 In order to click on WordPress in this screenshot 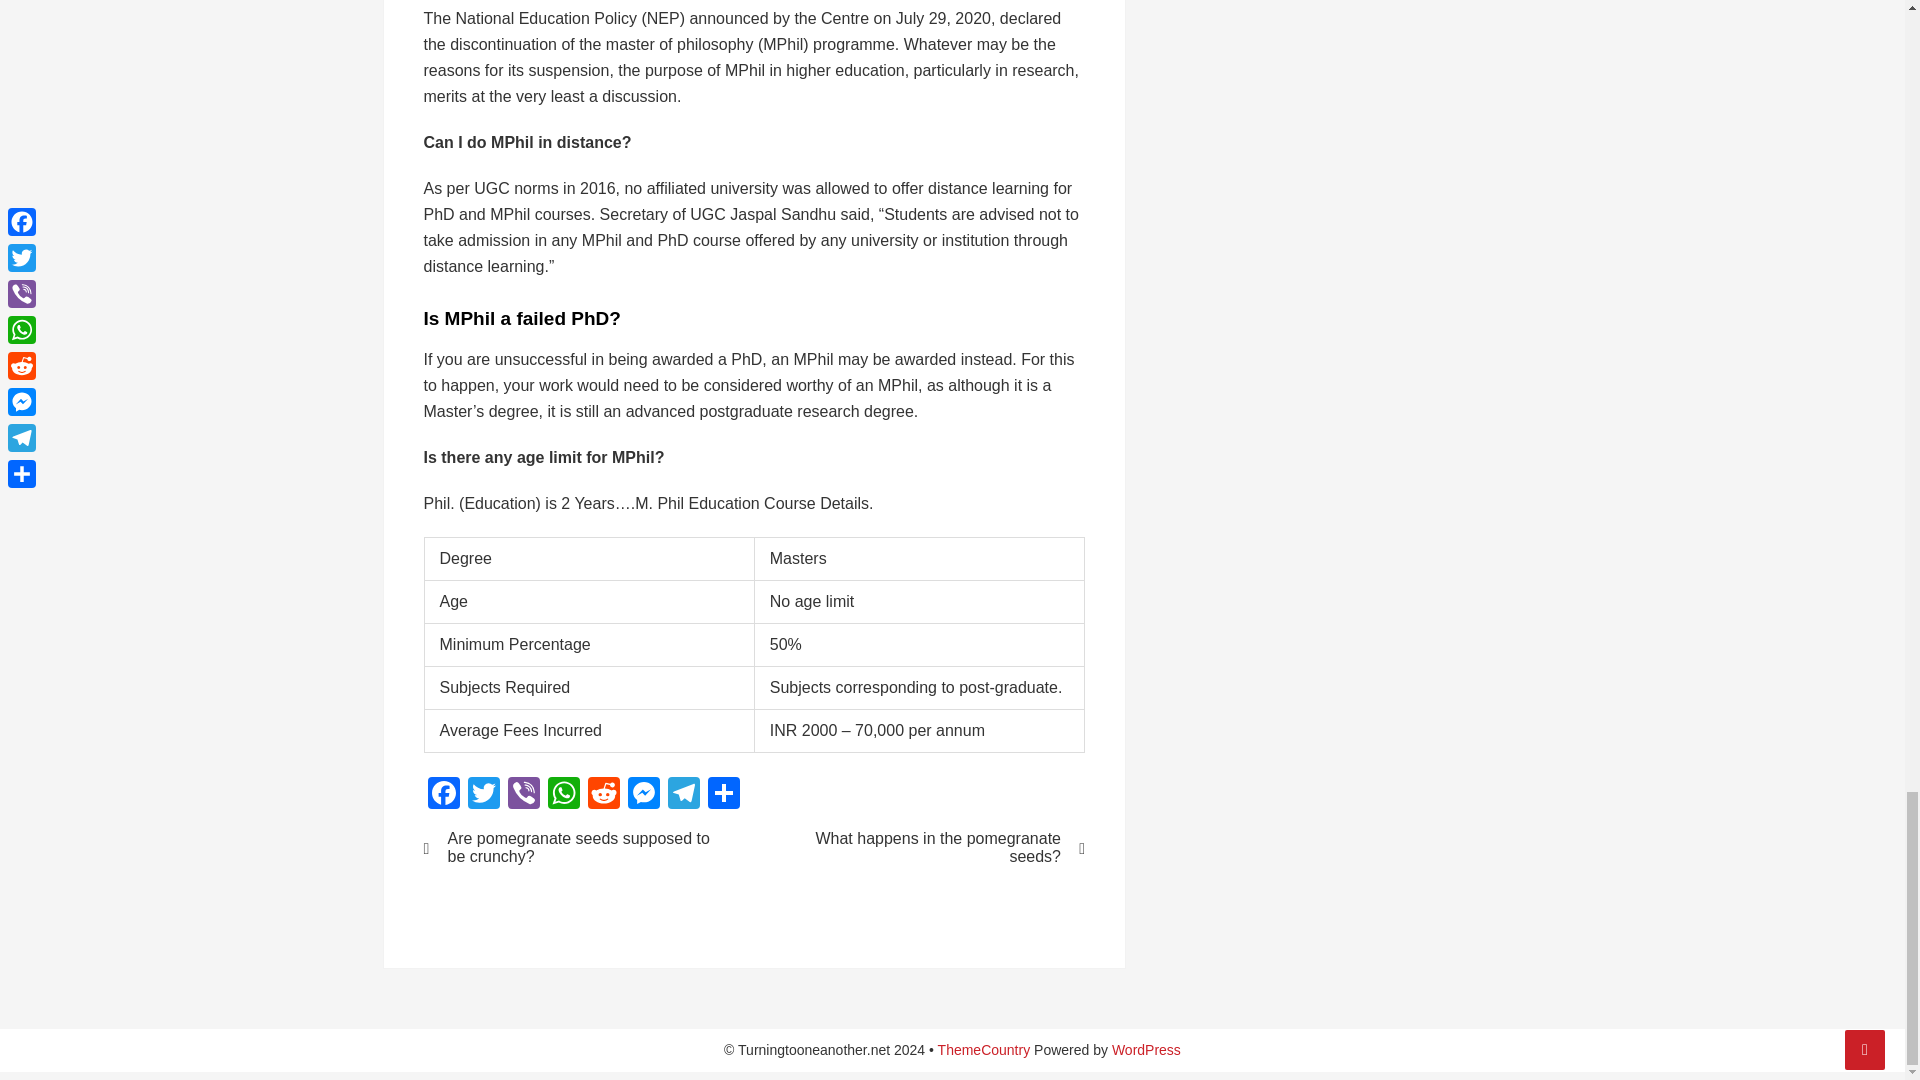, I will do `click(1146, 1050)`.